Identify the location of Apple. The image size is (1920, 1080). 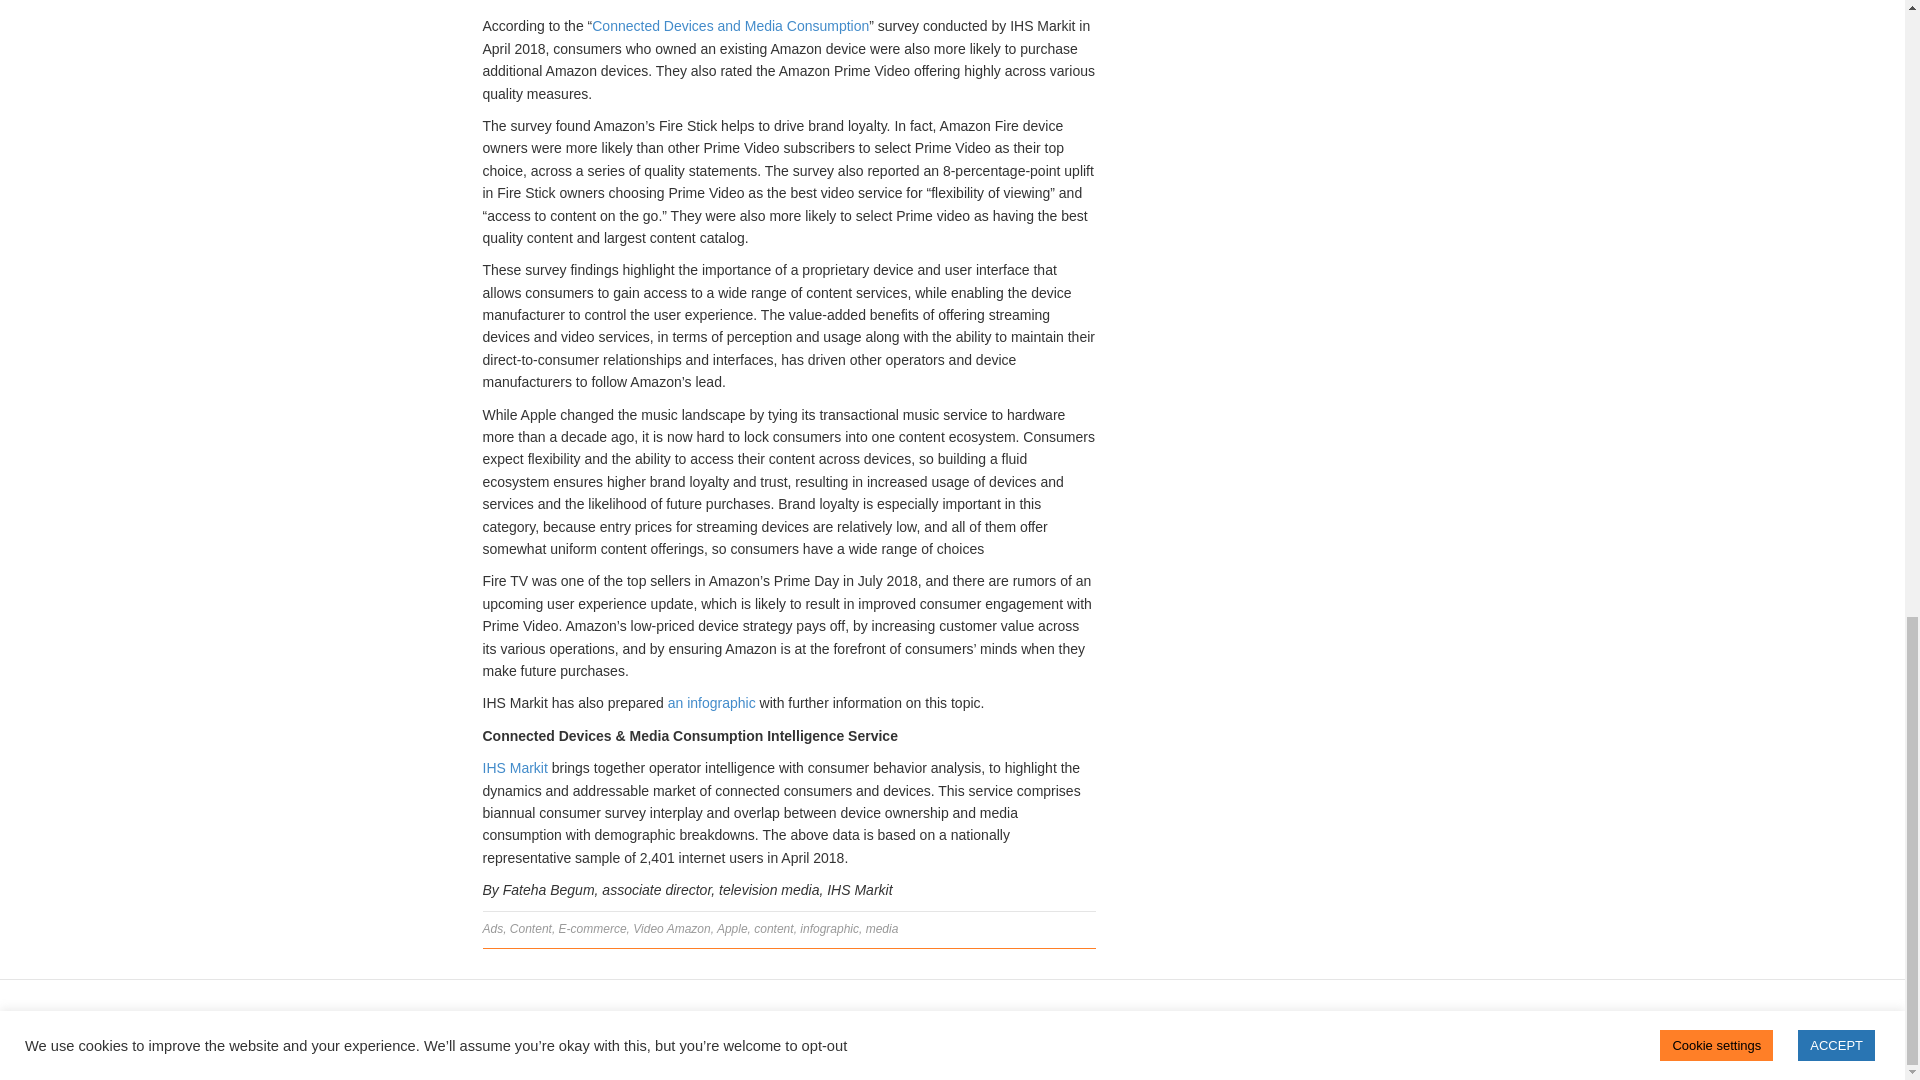
(732, 929).